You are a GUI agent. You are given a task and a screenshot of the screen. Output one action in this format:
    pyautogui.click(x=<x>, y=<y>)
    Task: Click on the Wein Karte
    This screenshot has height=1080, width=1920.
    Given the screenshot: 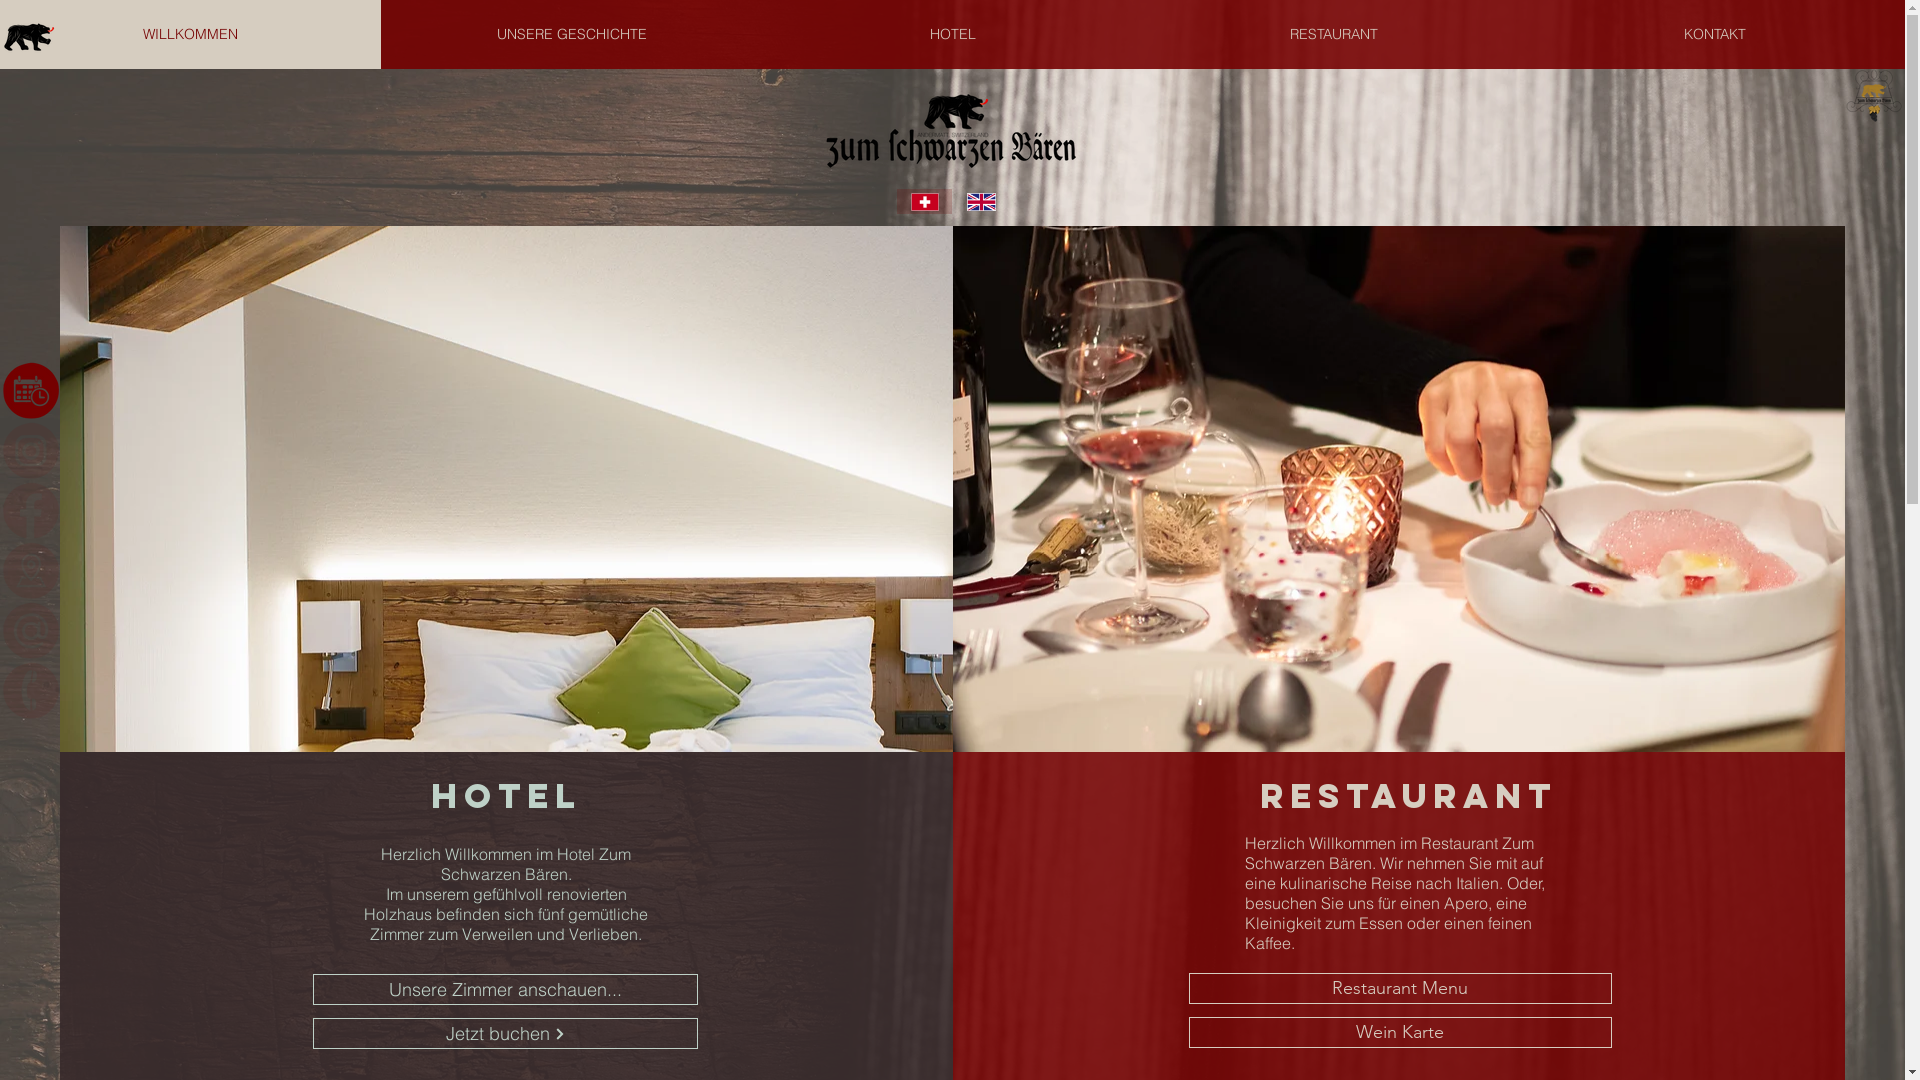 What is the action you would take?
    pyautogui.click(x=1400, y=1032)
    